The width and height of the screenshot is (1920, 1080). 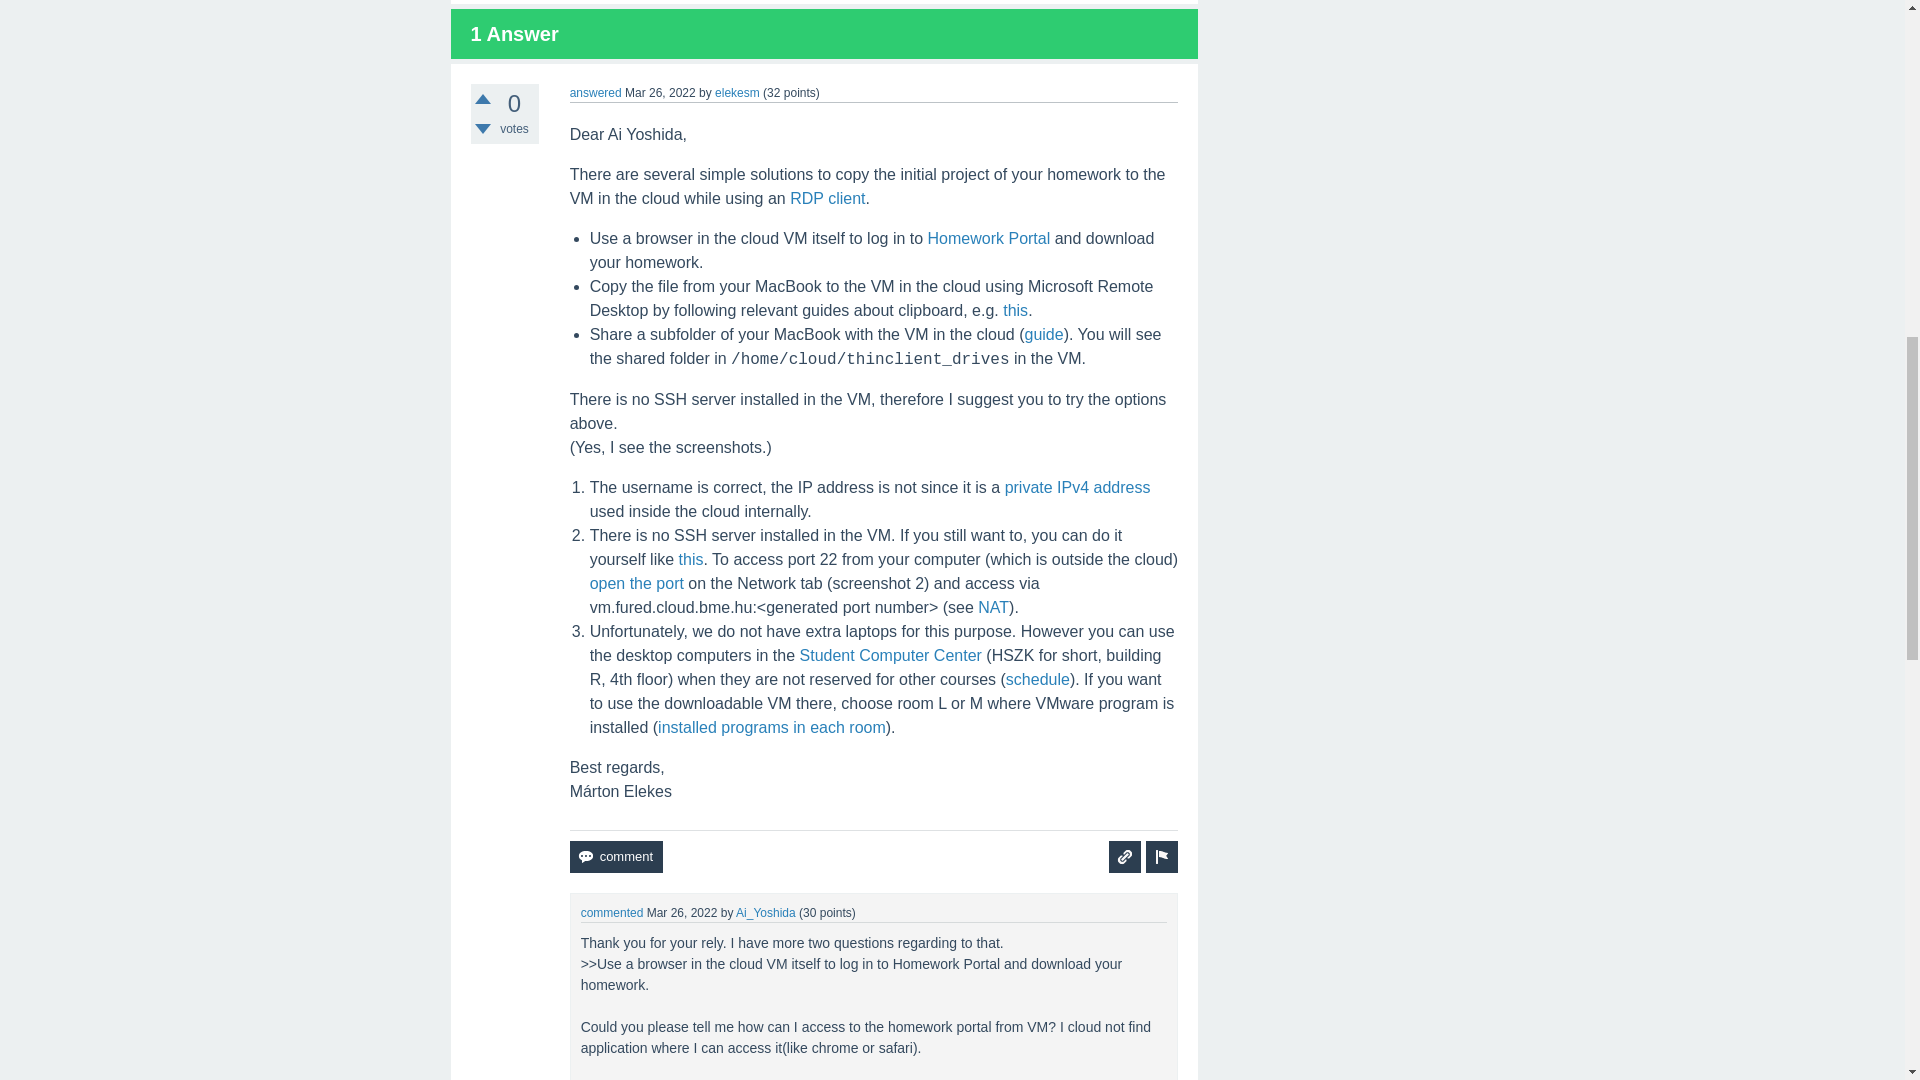 I want to click on elekesm, so click(x=737, y=93).